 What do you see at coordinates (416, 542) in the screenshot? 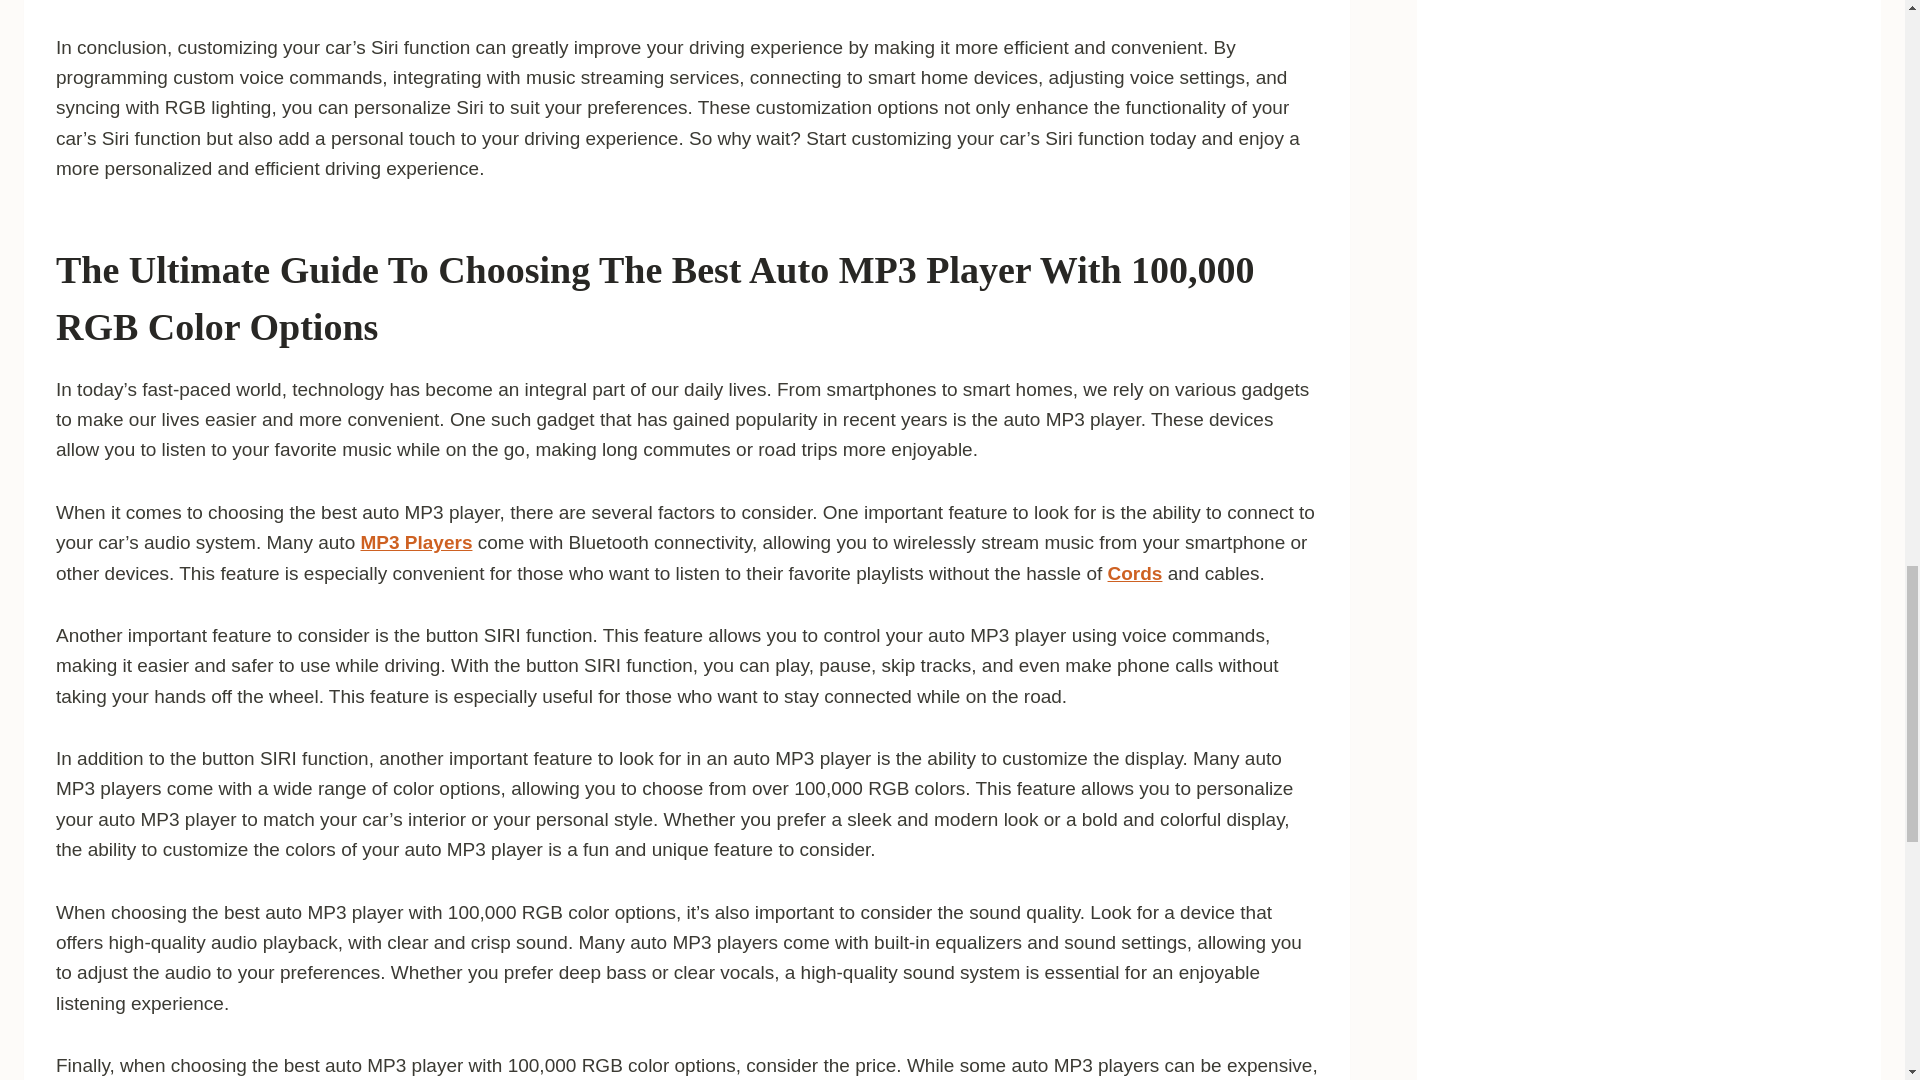
I see `MP3 Players` at bounding box center [416, 542].